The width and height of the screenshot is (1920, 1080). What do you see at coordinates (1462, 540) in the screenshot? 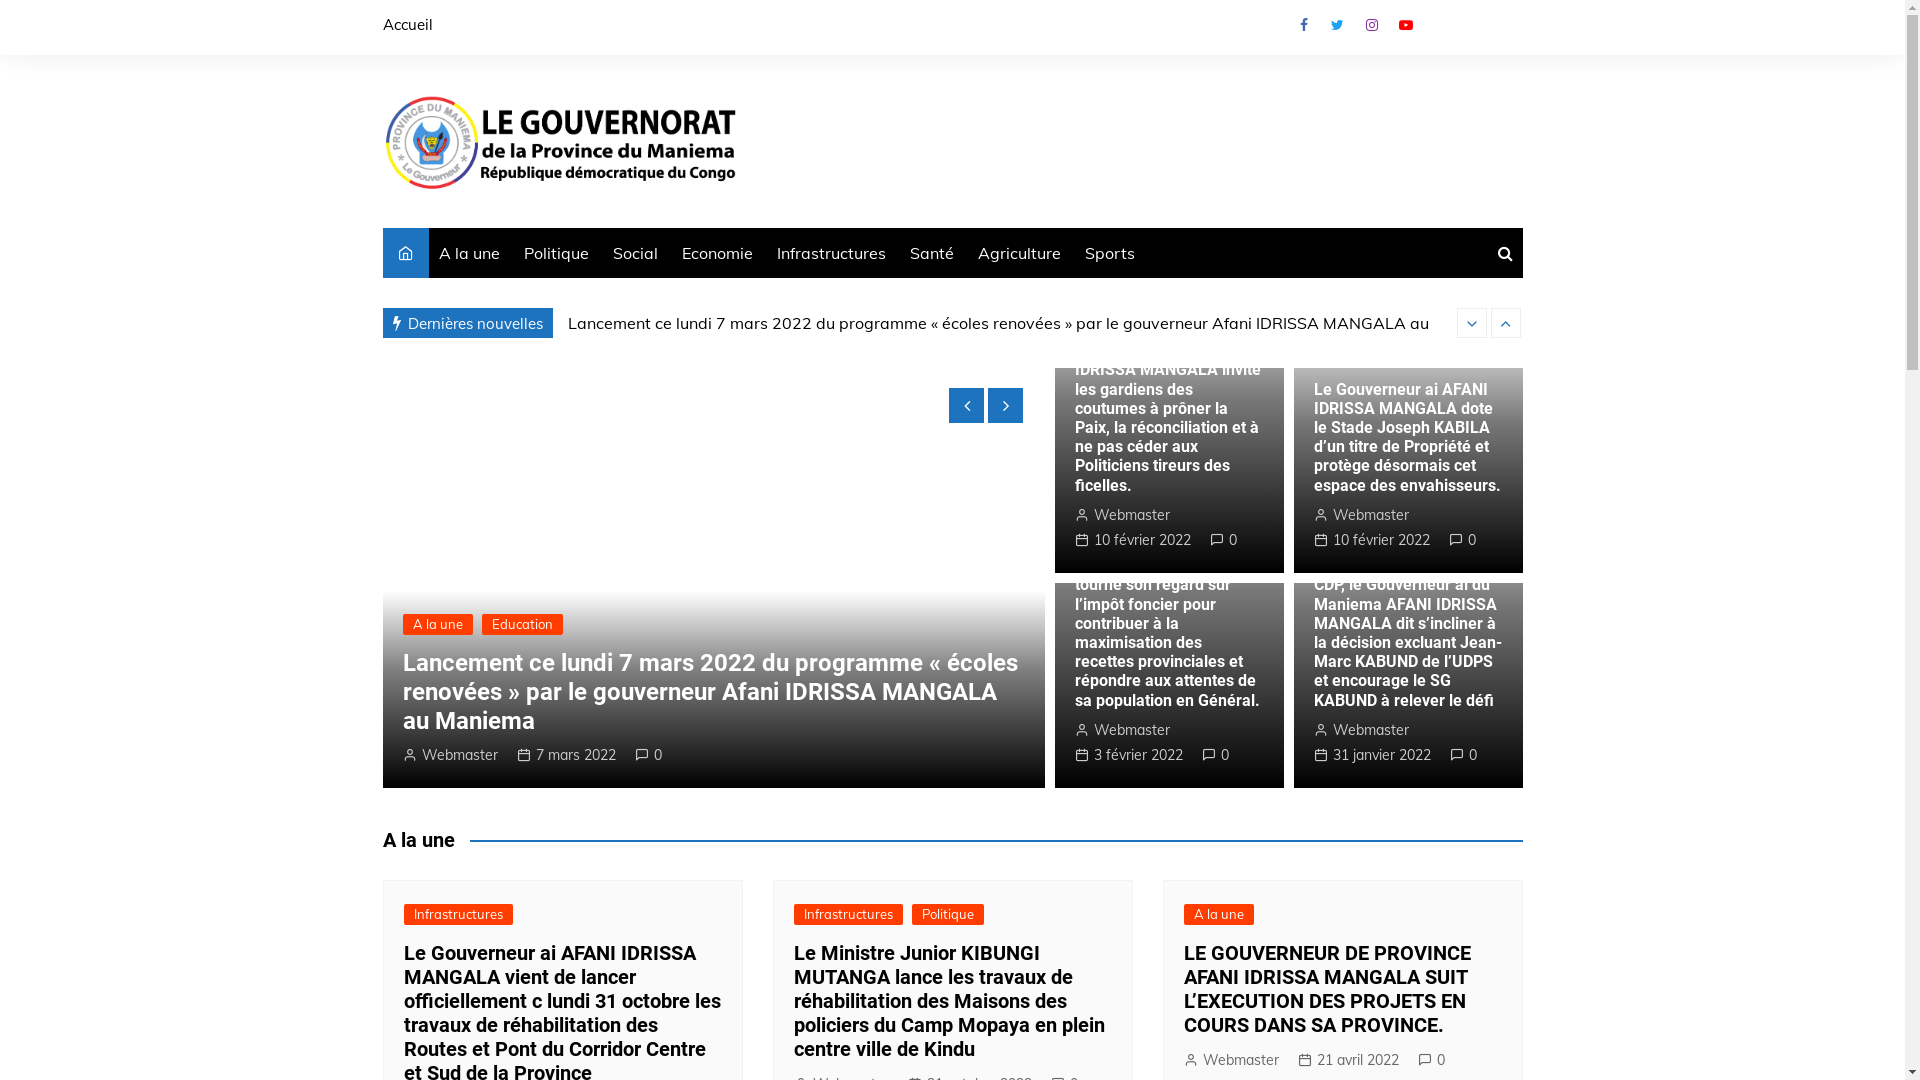
I see `0` at bounding box center [1462, 540].